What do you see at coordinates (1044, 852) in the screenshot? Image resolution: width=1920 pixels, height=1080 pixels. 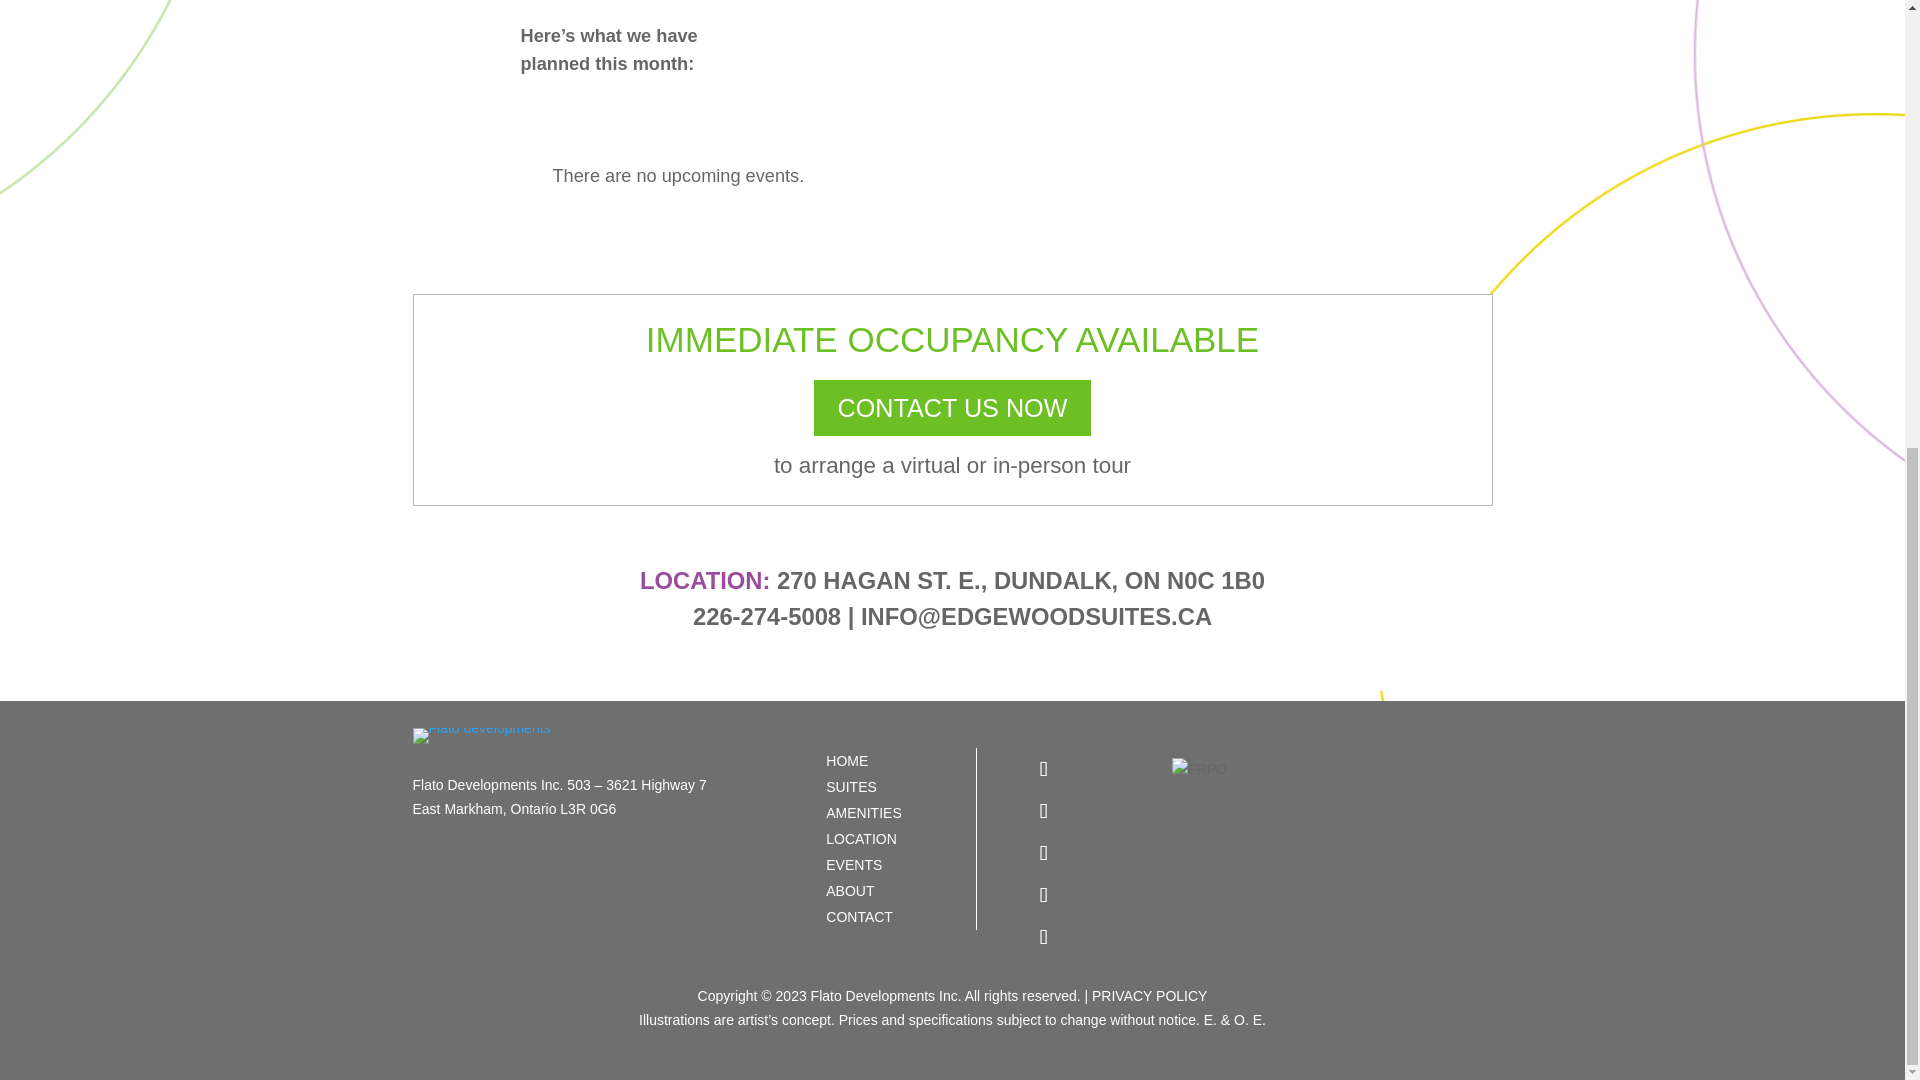 I see `Follow on Instagram` at bounding box center [1044, 852].